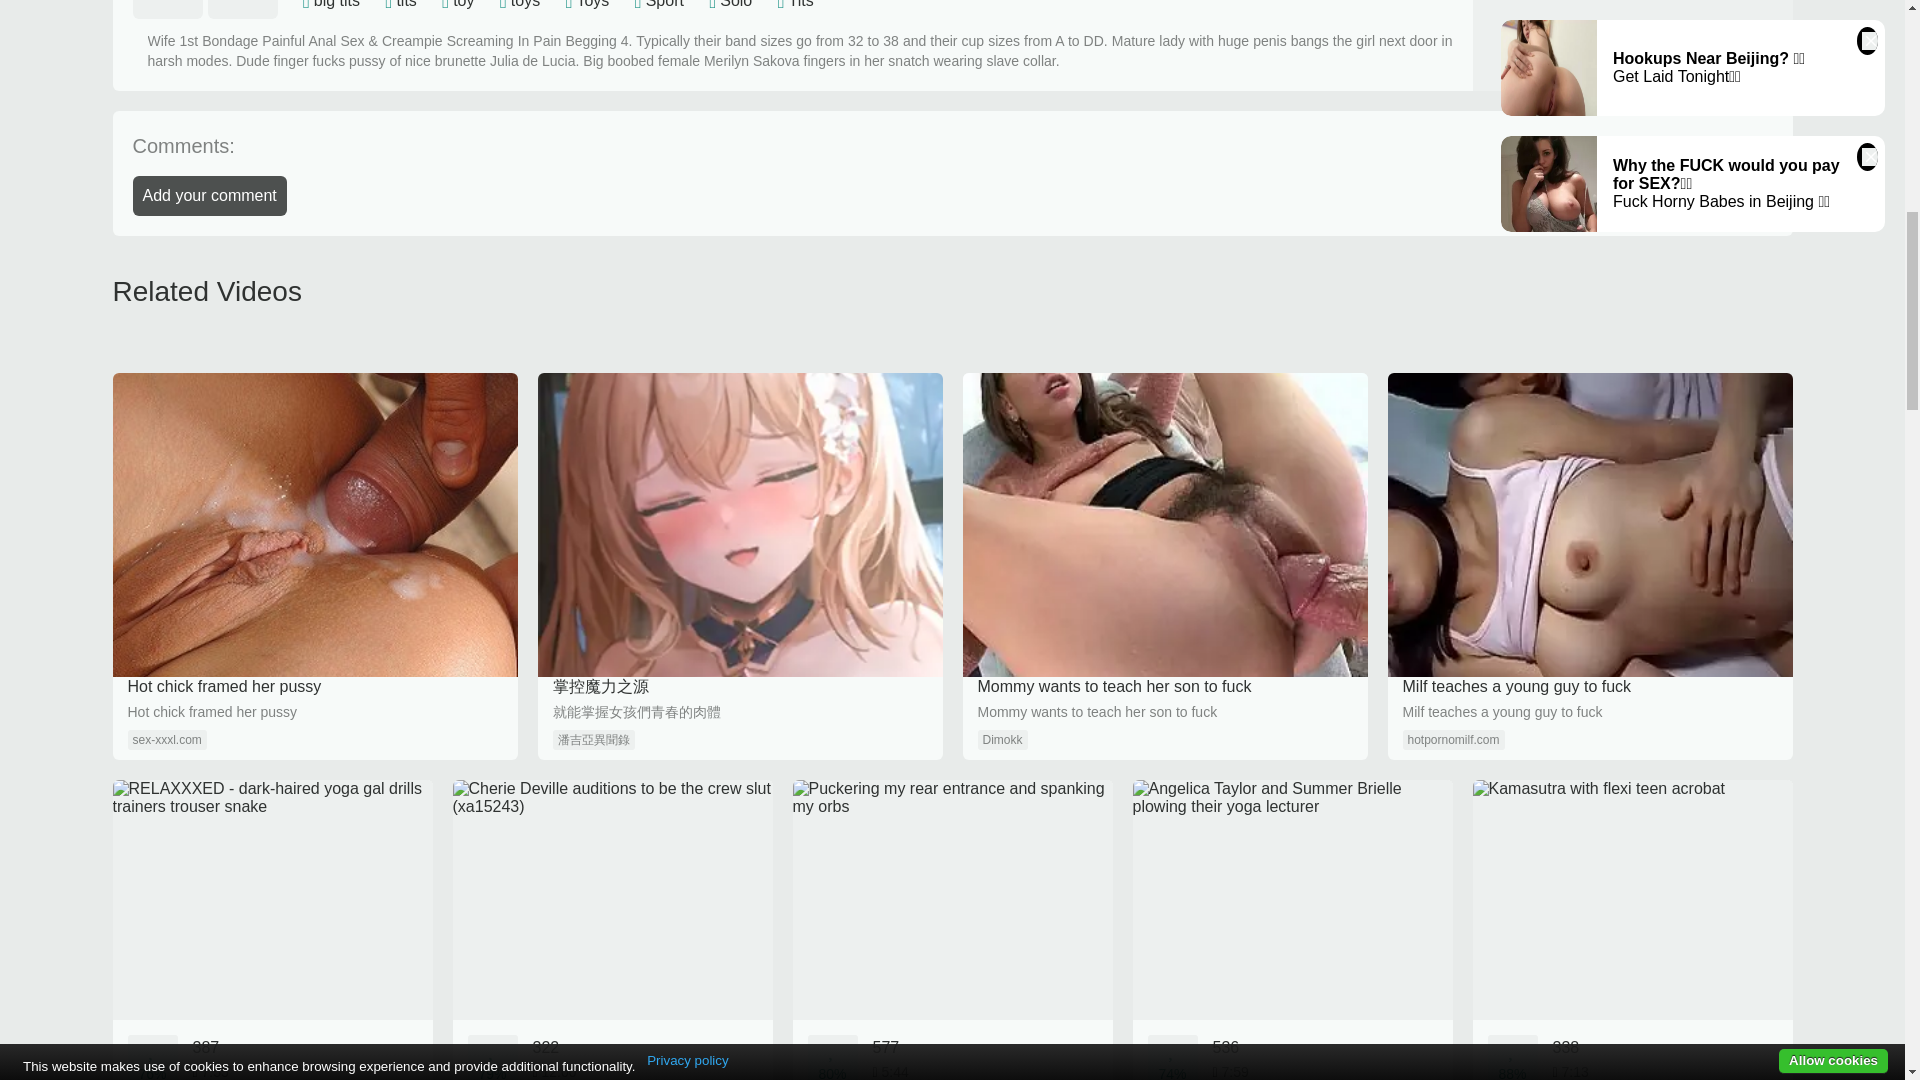 The width and height of the screenshot is (1920, 1080). I want to click on Cherie Deville auditions to be the crew, so click(611, 930).